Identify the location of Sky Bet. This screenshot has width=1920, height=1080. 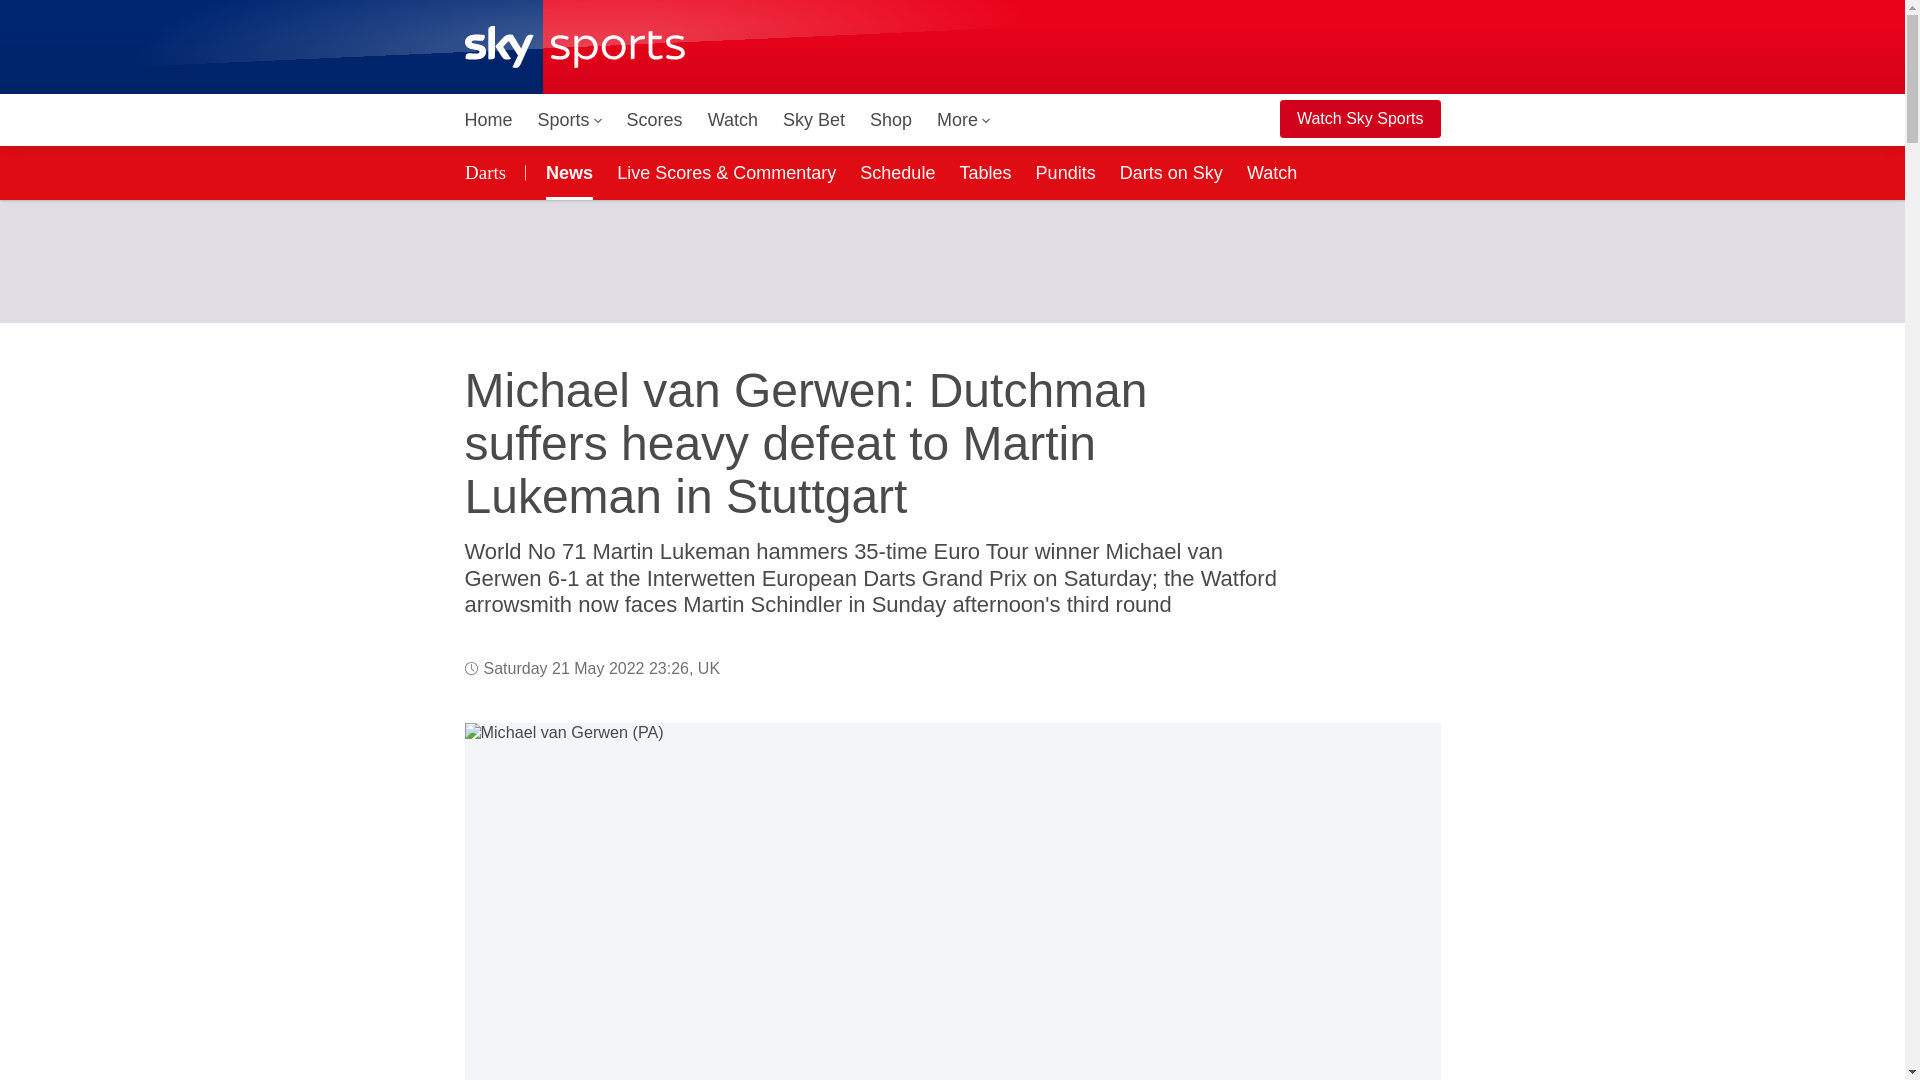
(814, 120).